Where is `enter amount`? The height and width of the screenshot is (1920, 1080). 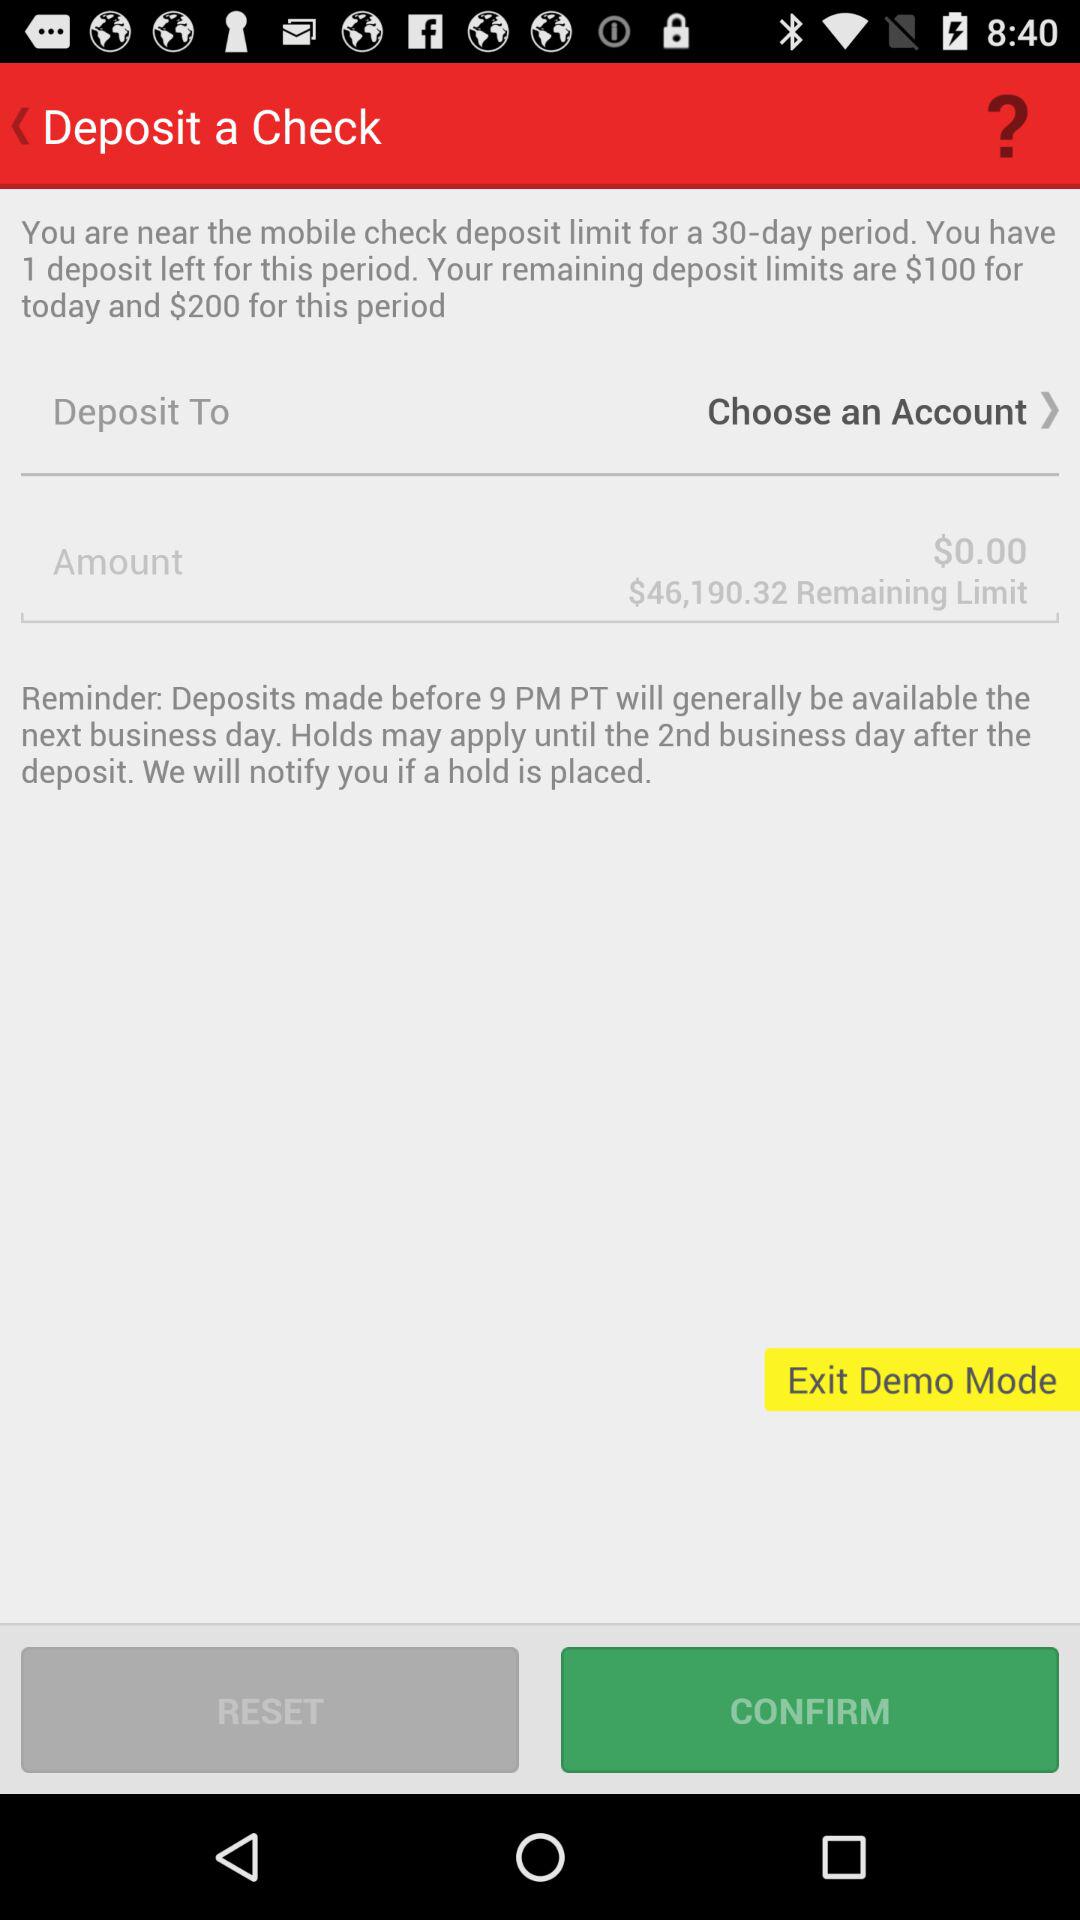
enter amount is located at coordinates (540, 560).